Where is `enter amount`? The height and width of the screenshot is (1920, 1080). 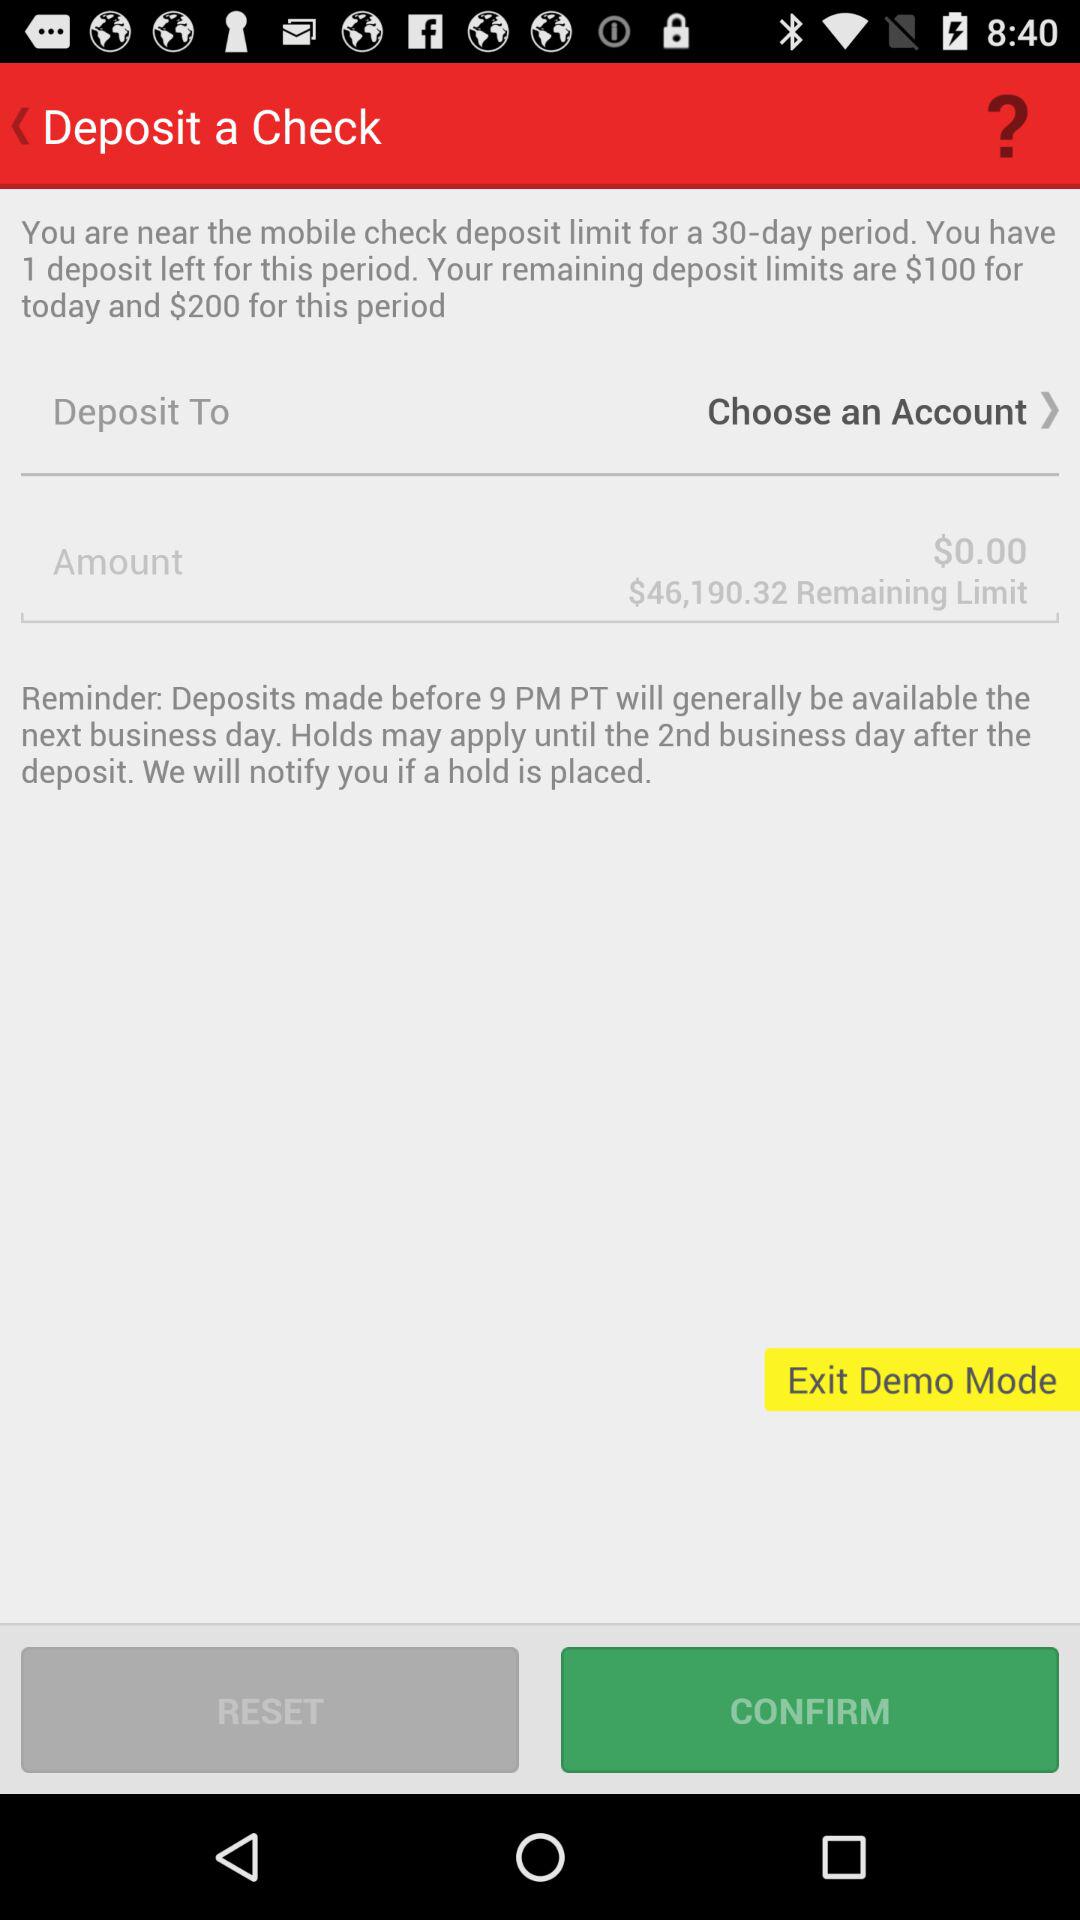
enter amount is located at coordinates (540, 560).